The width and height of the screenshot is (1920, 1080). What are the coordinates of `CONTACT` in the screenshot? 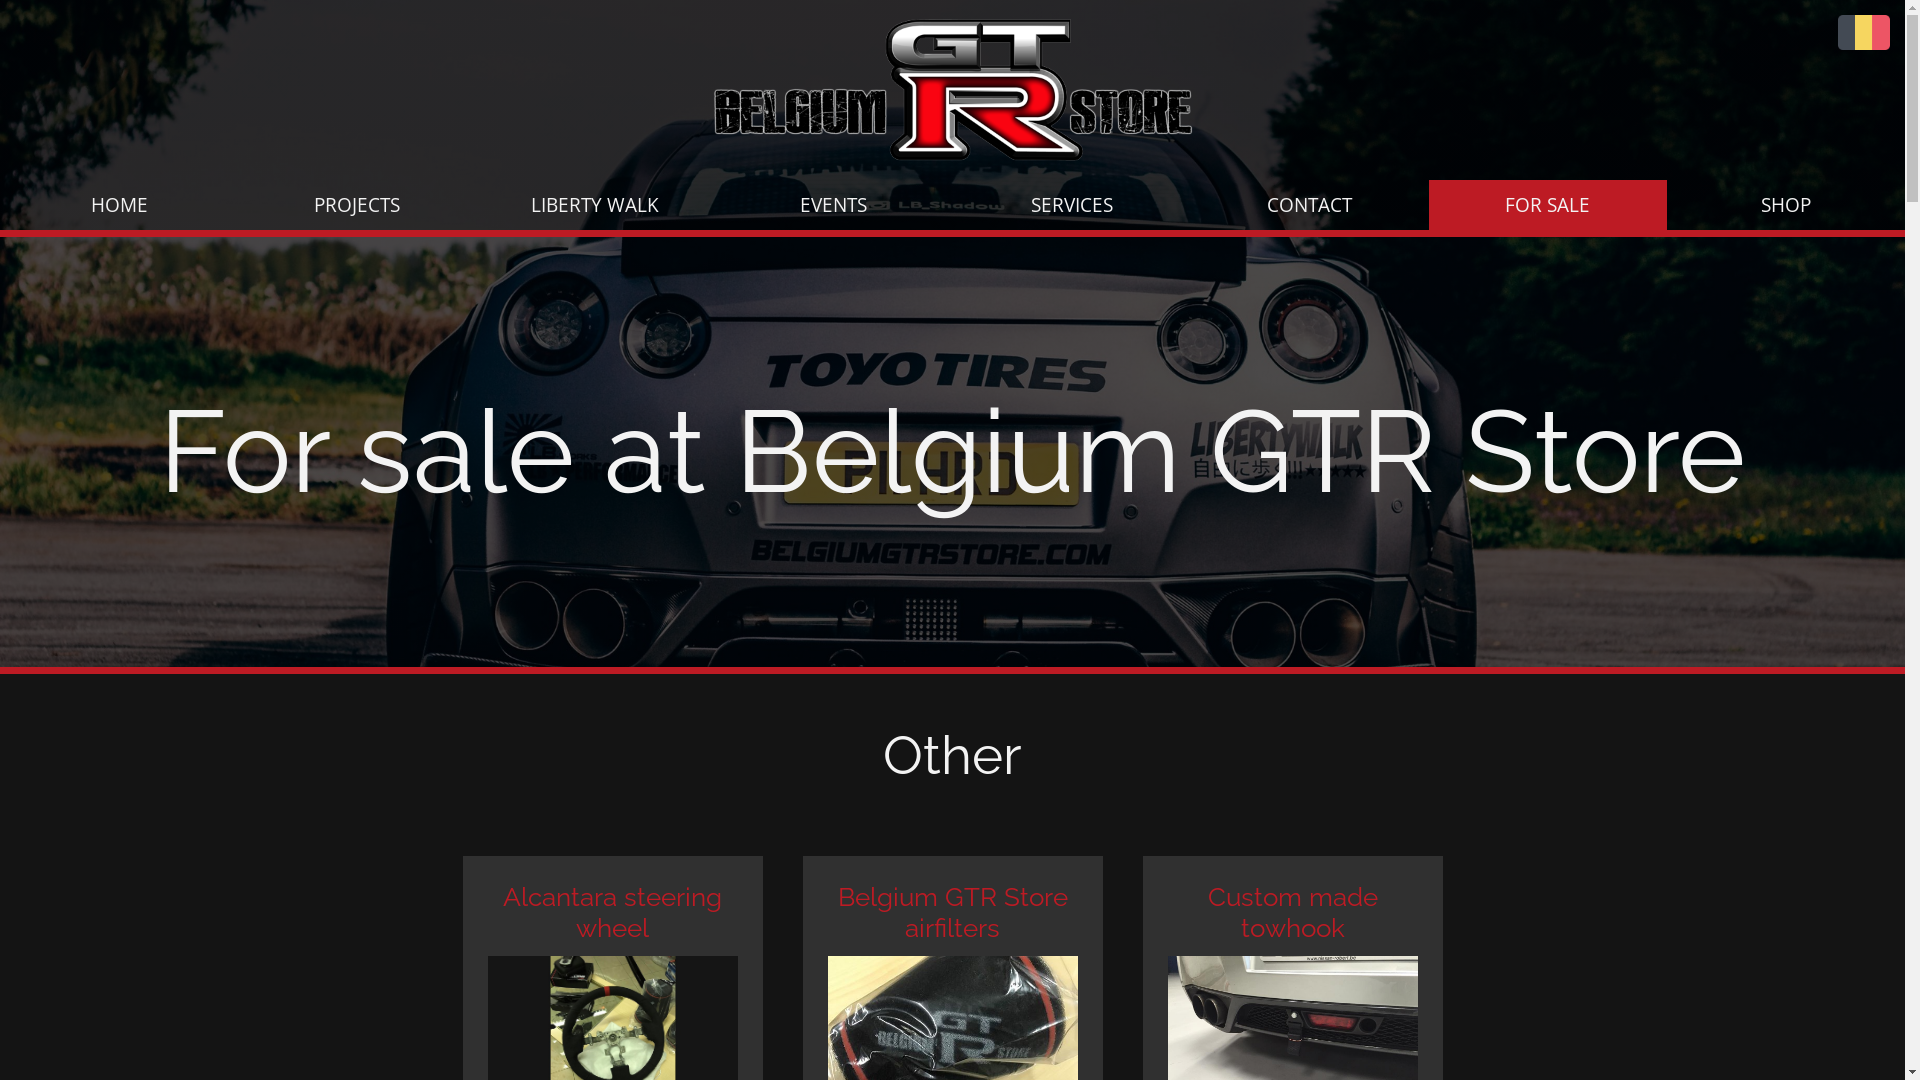 It's located at (1310, 205).